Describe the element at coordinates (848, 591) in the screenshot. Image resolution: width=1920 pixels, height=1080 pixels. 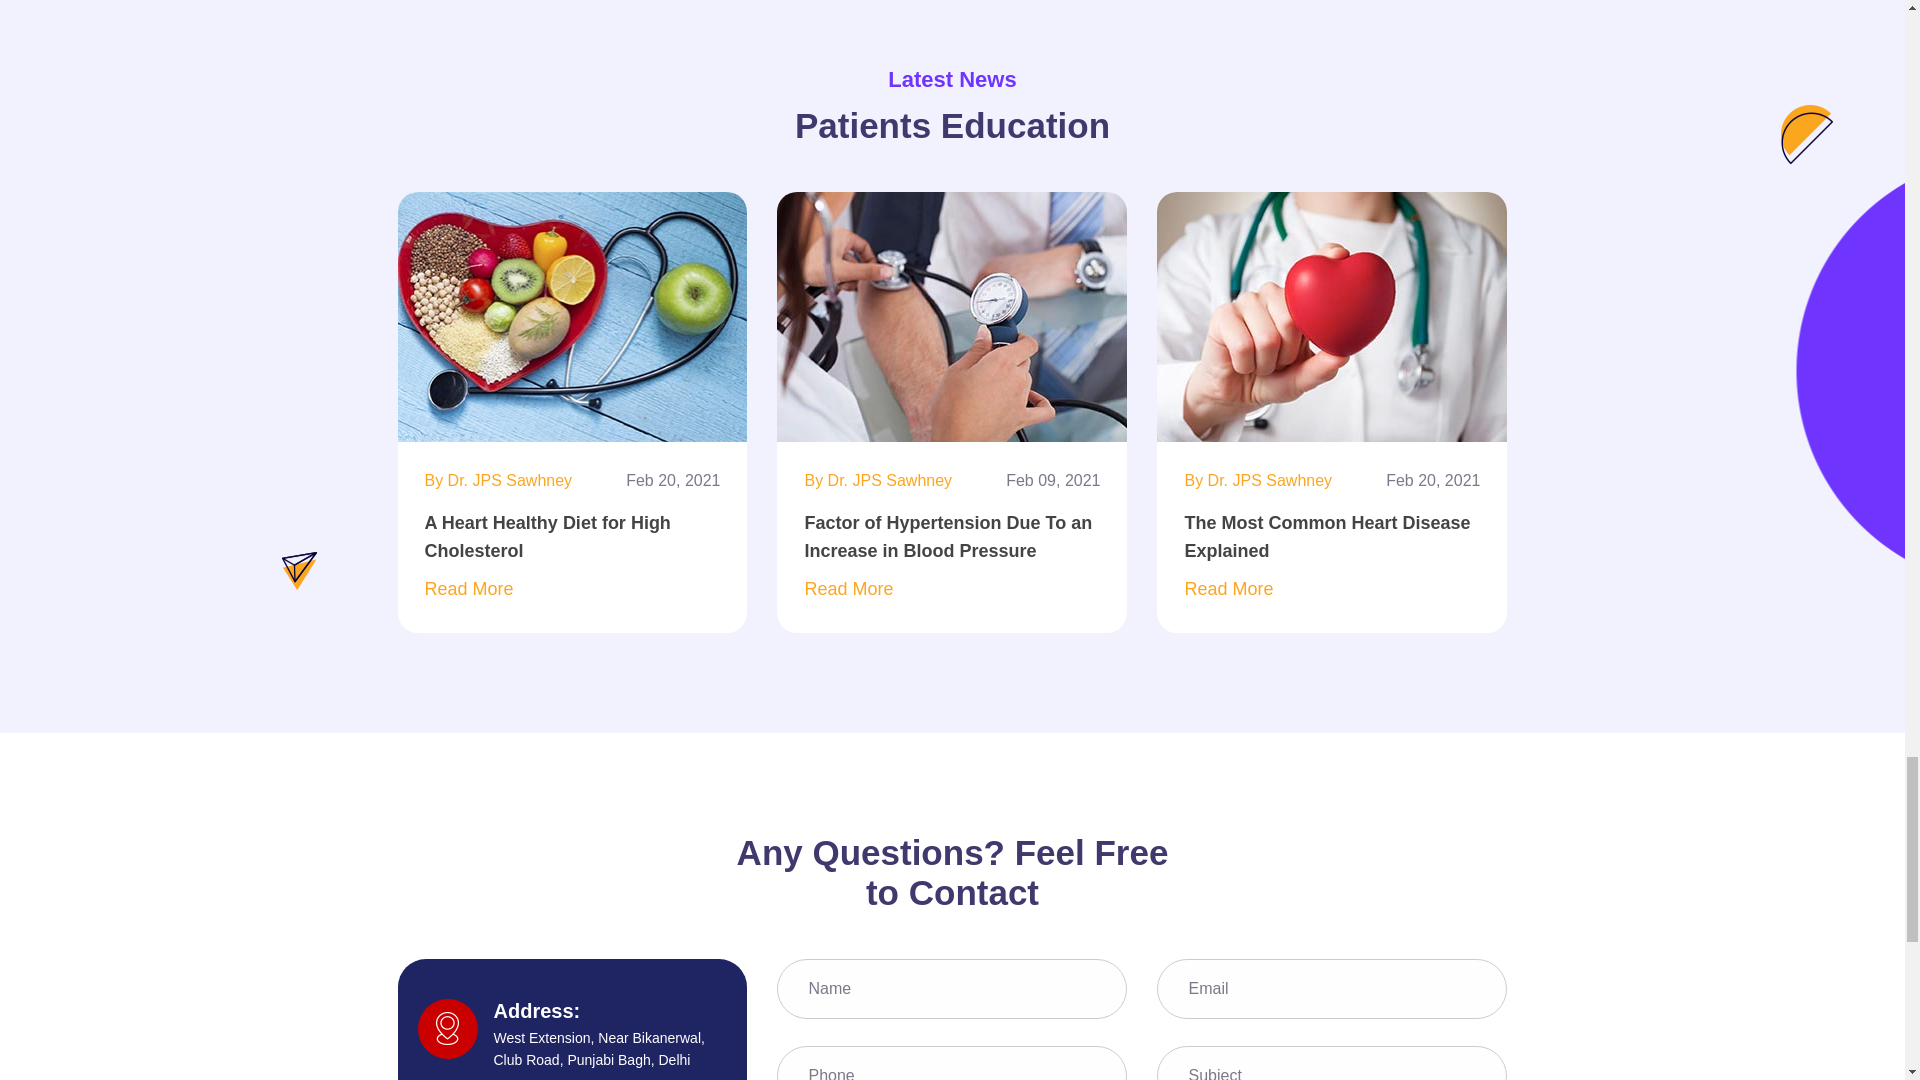
I see `Read More` at that location.